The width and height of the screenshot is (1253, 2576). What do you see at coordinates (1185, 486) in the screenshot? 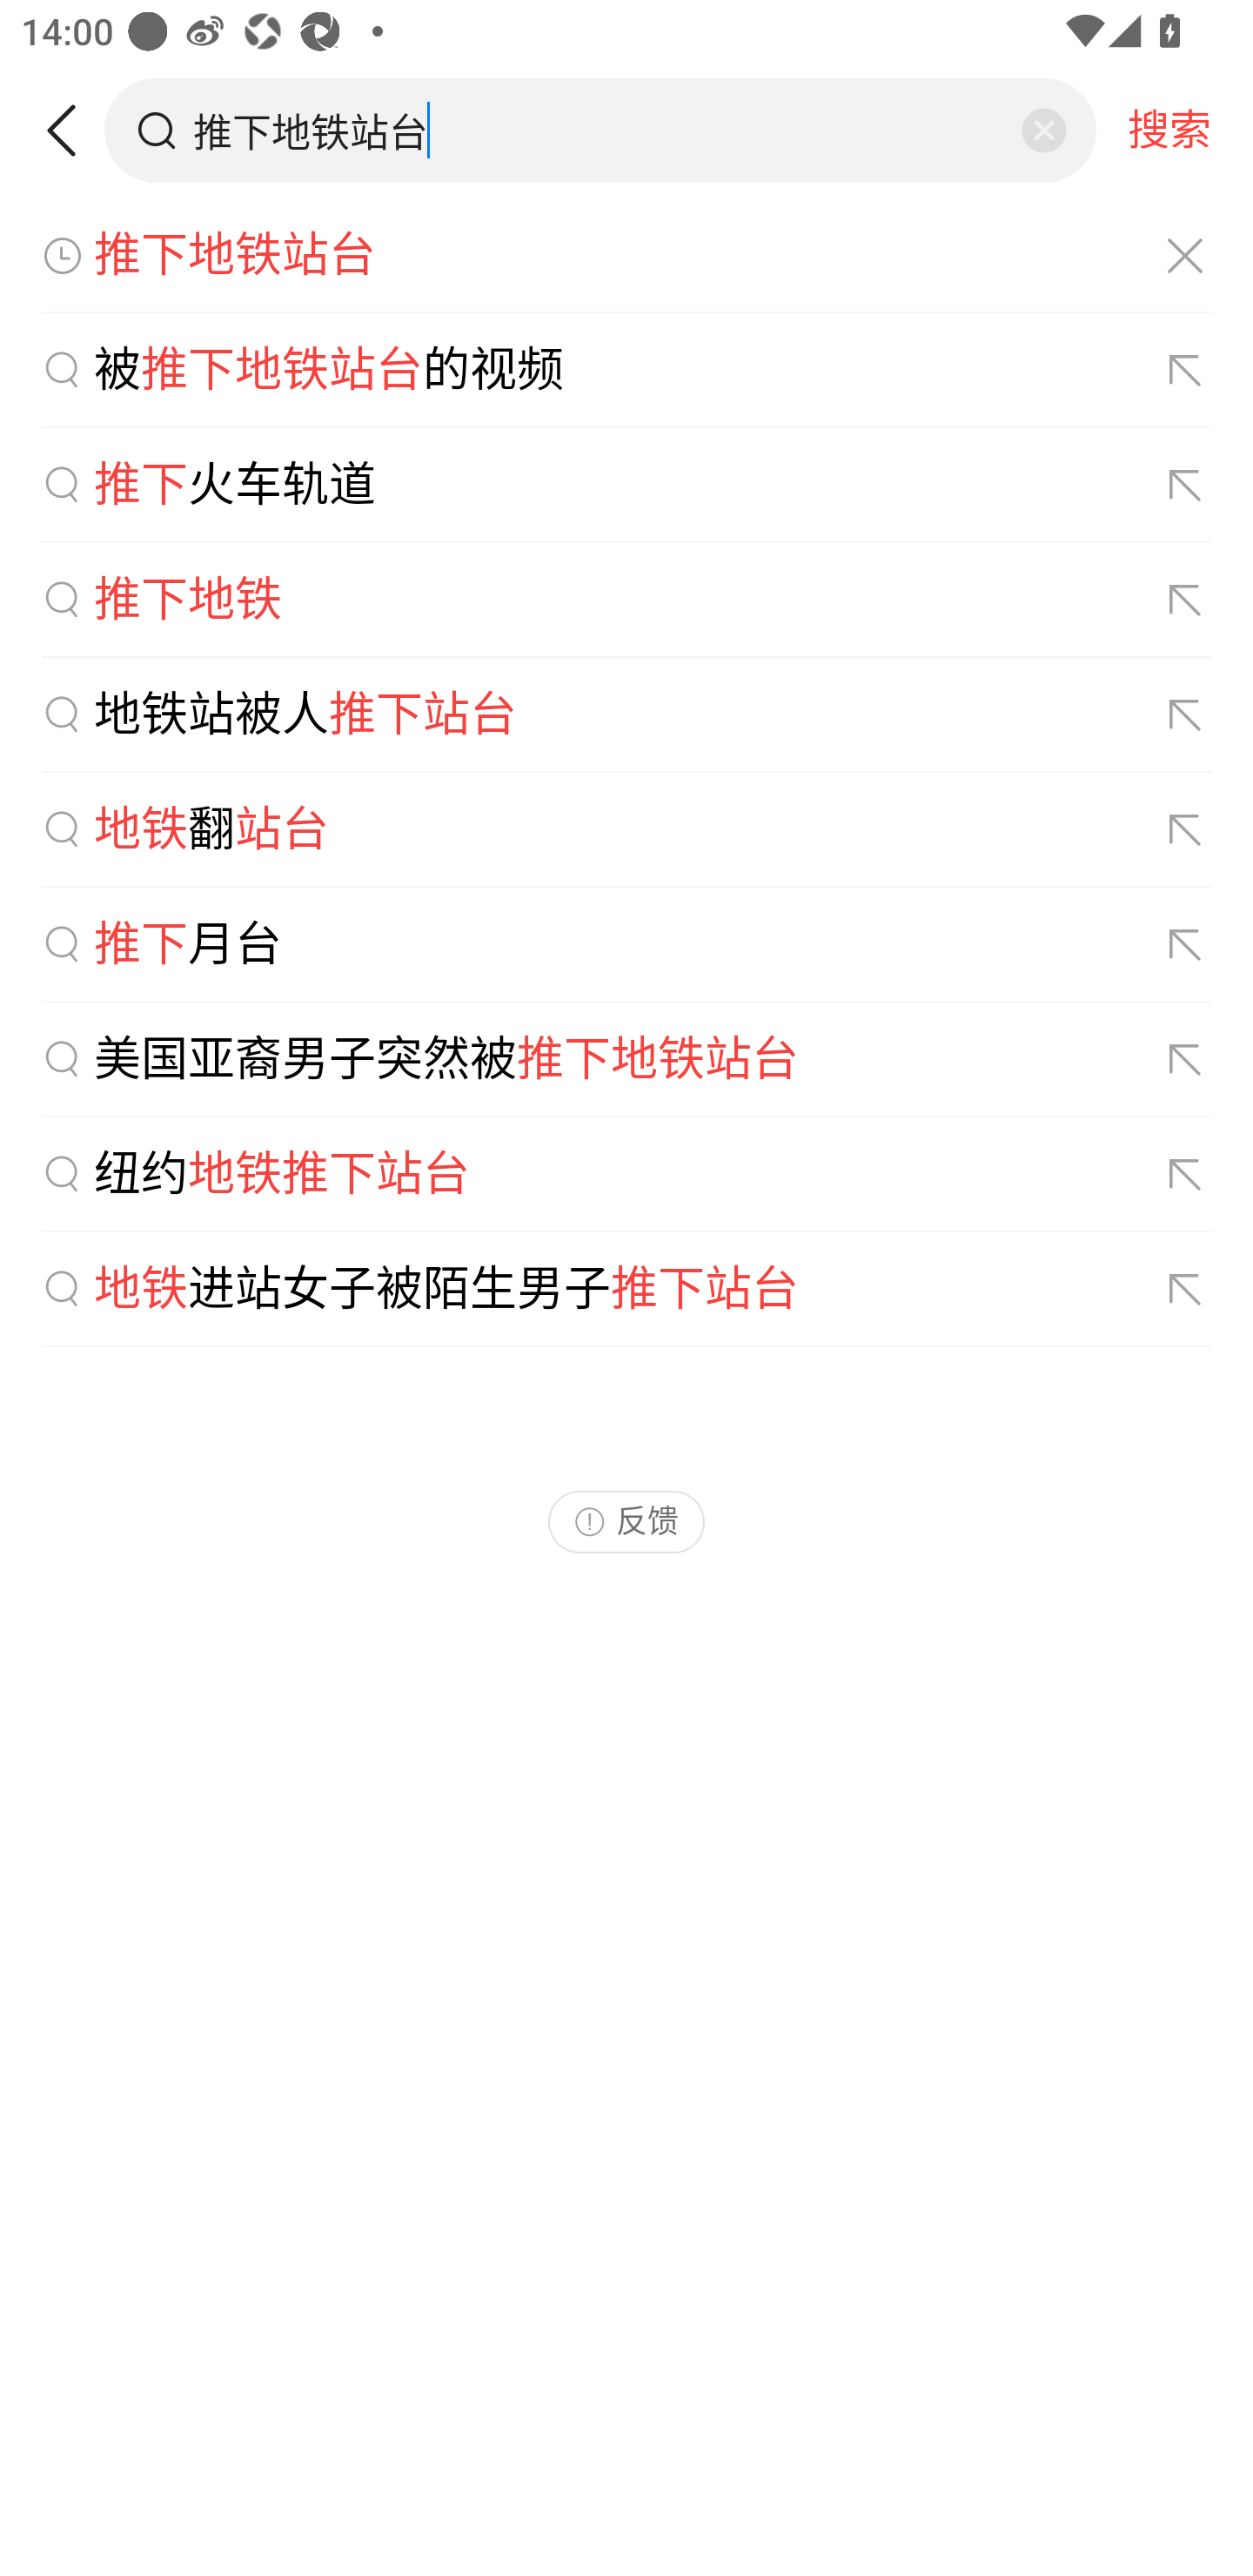
I see `填充搜索词推下火车轨道至搜索框` at bounding box center [1185, 486].